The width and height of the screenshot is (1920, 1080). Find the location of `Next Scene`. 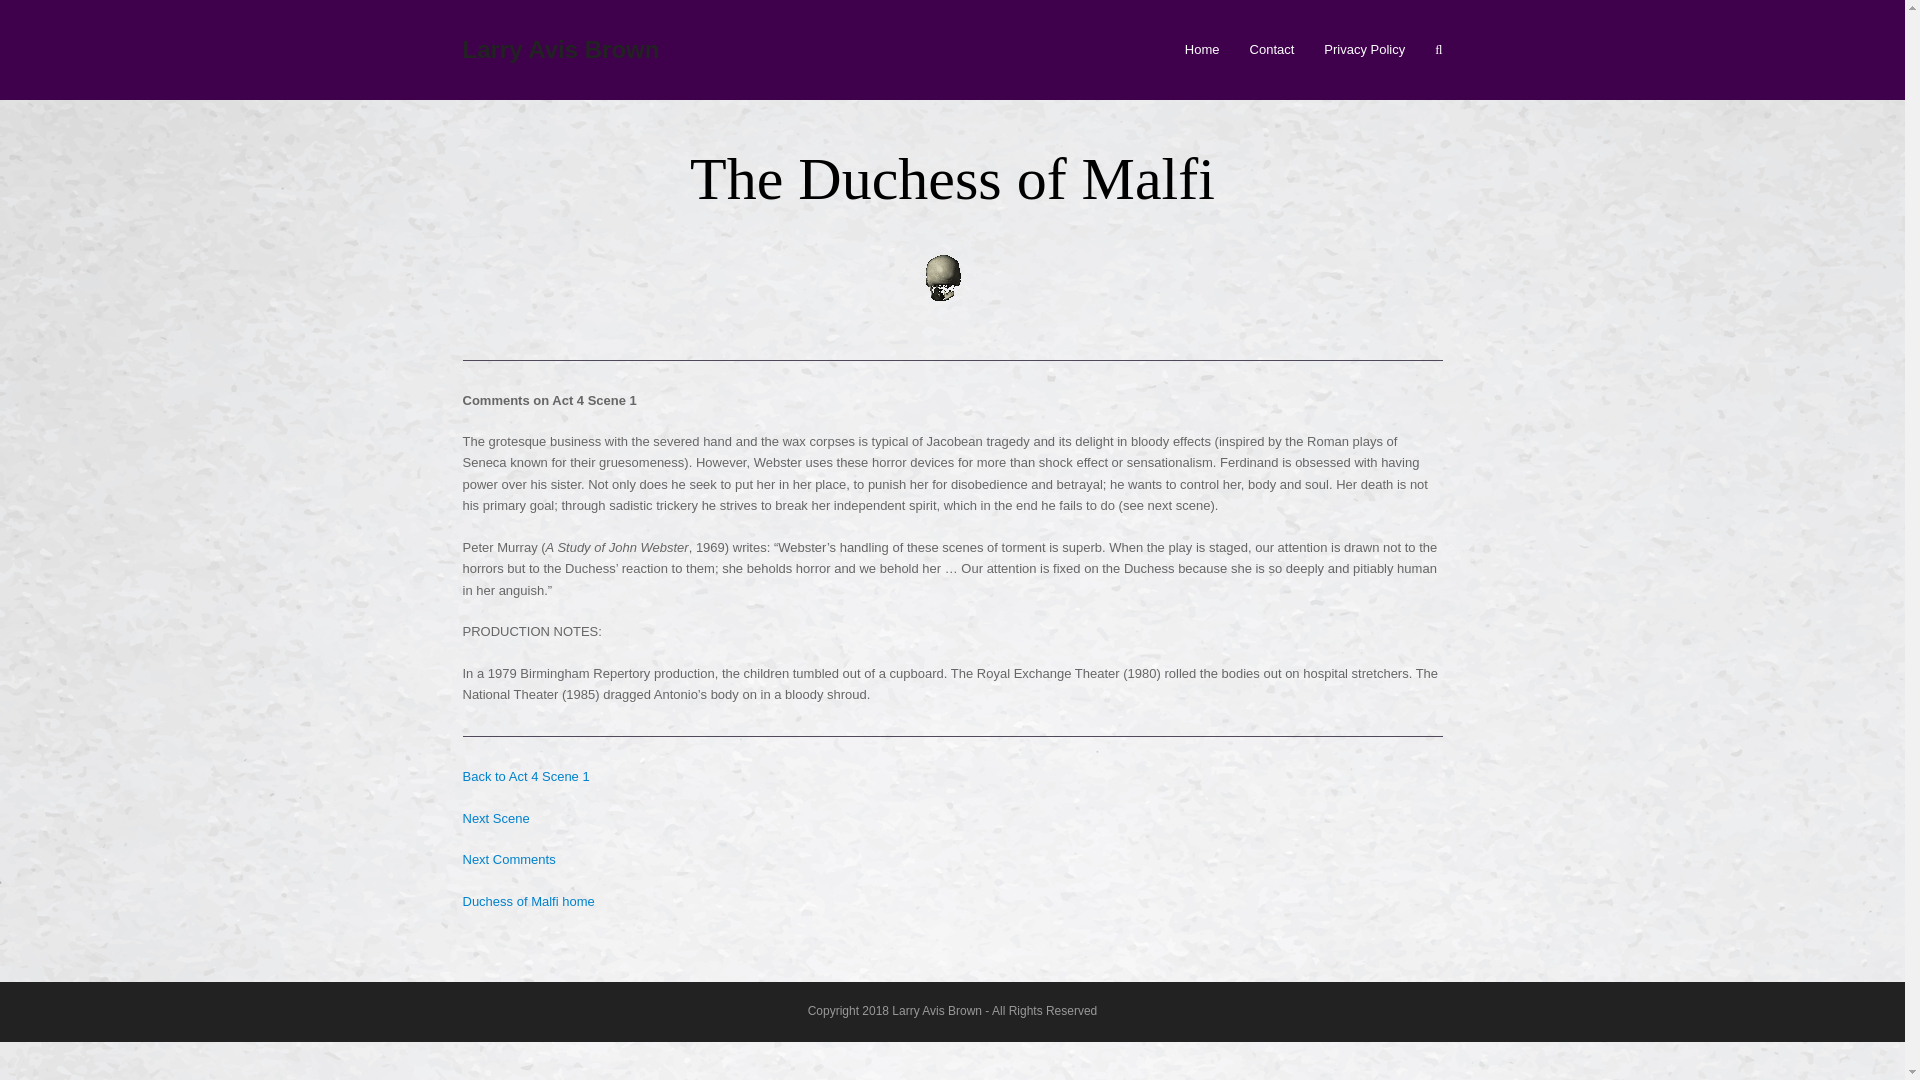

Next Scene is located at coordinates (496, 818).